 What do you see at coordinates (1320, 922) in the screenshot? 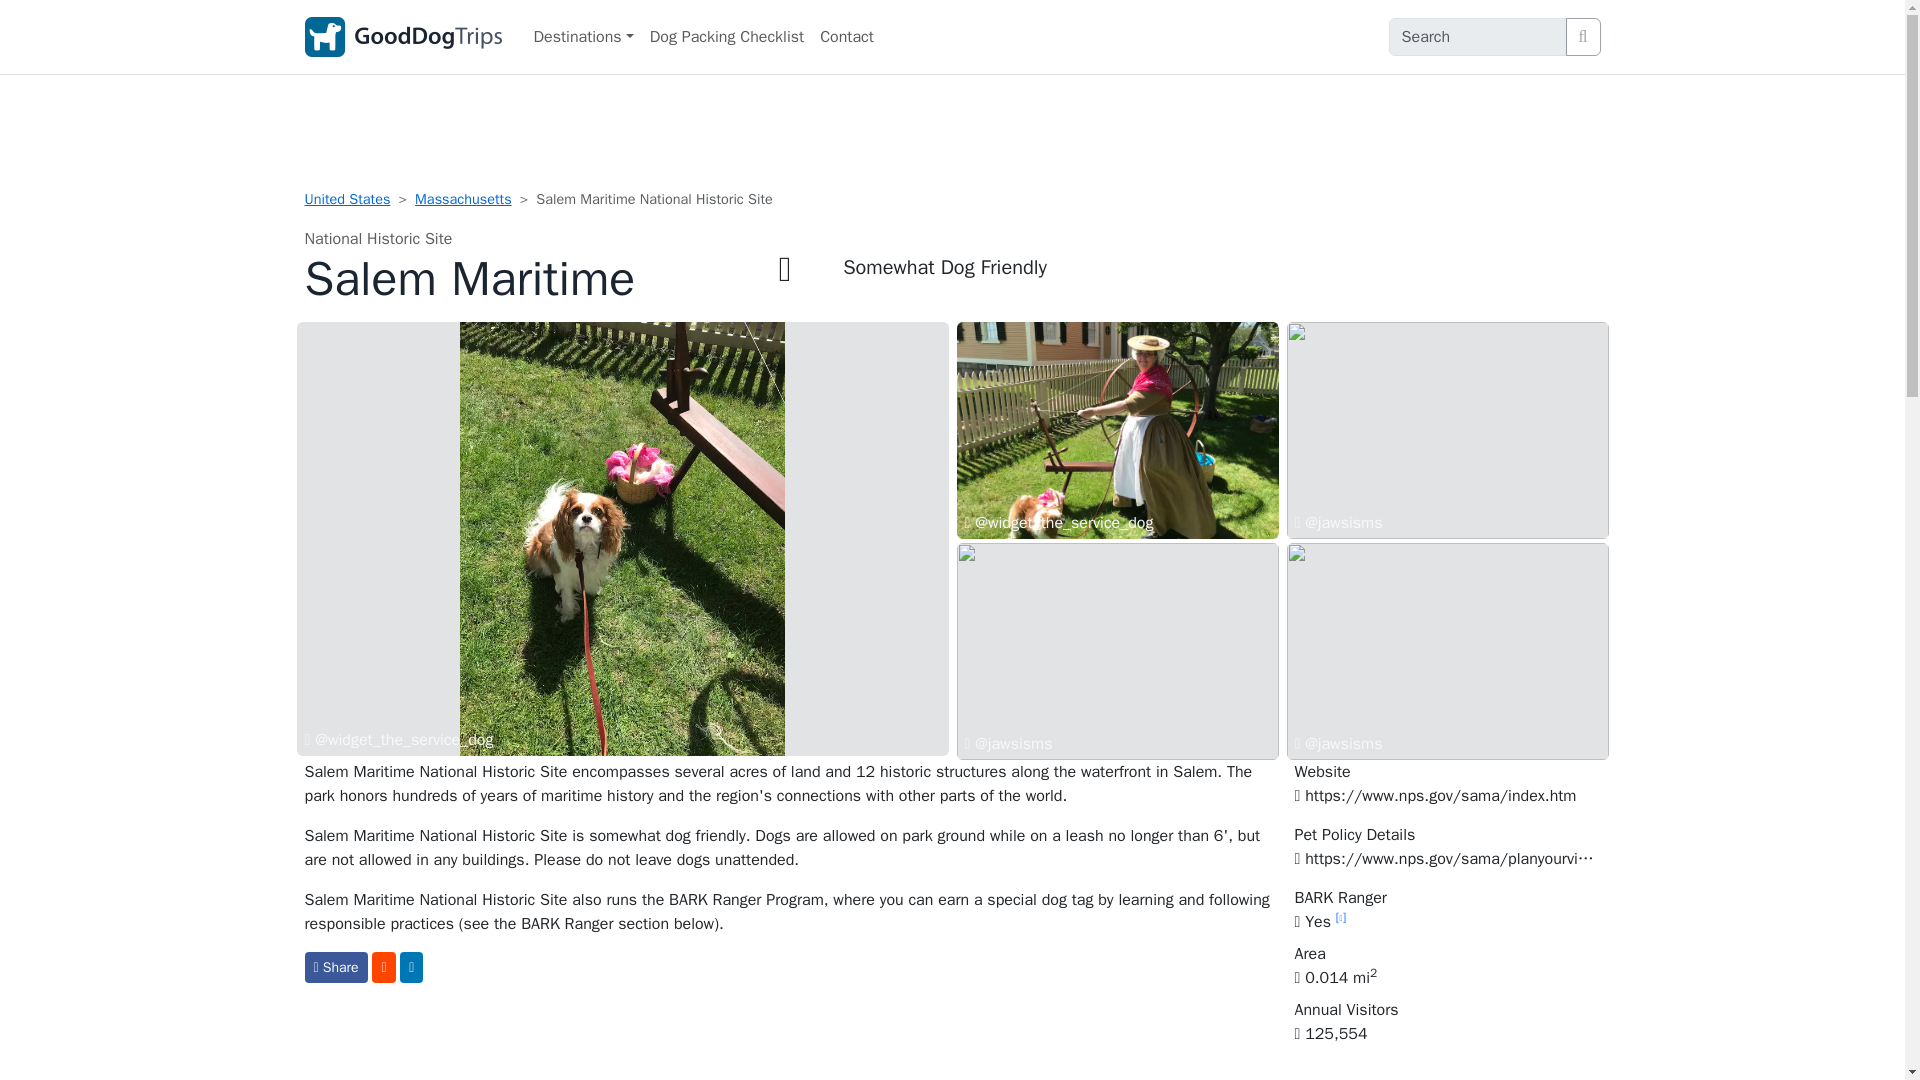
I see `Jump to BARK Ranger Policy` at bounding box center [1320, 922].